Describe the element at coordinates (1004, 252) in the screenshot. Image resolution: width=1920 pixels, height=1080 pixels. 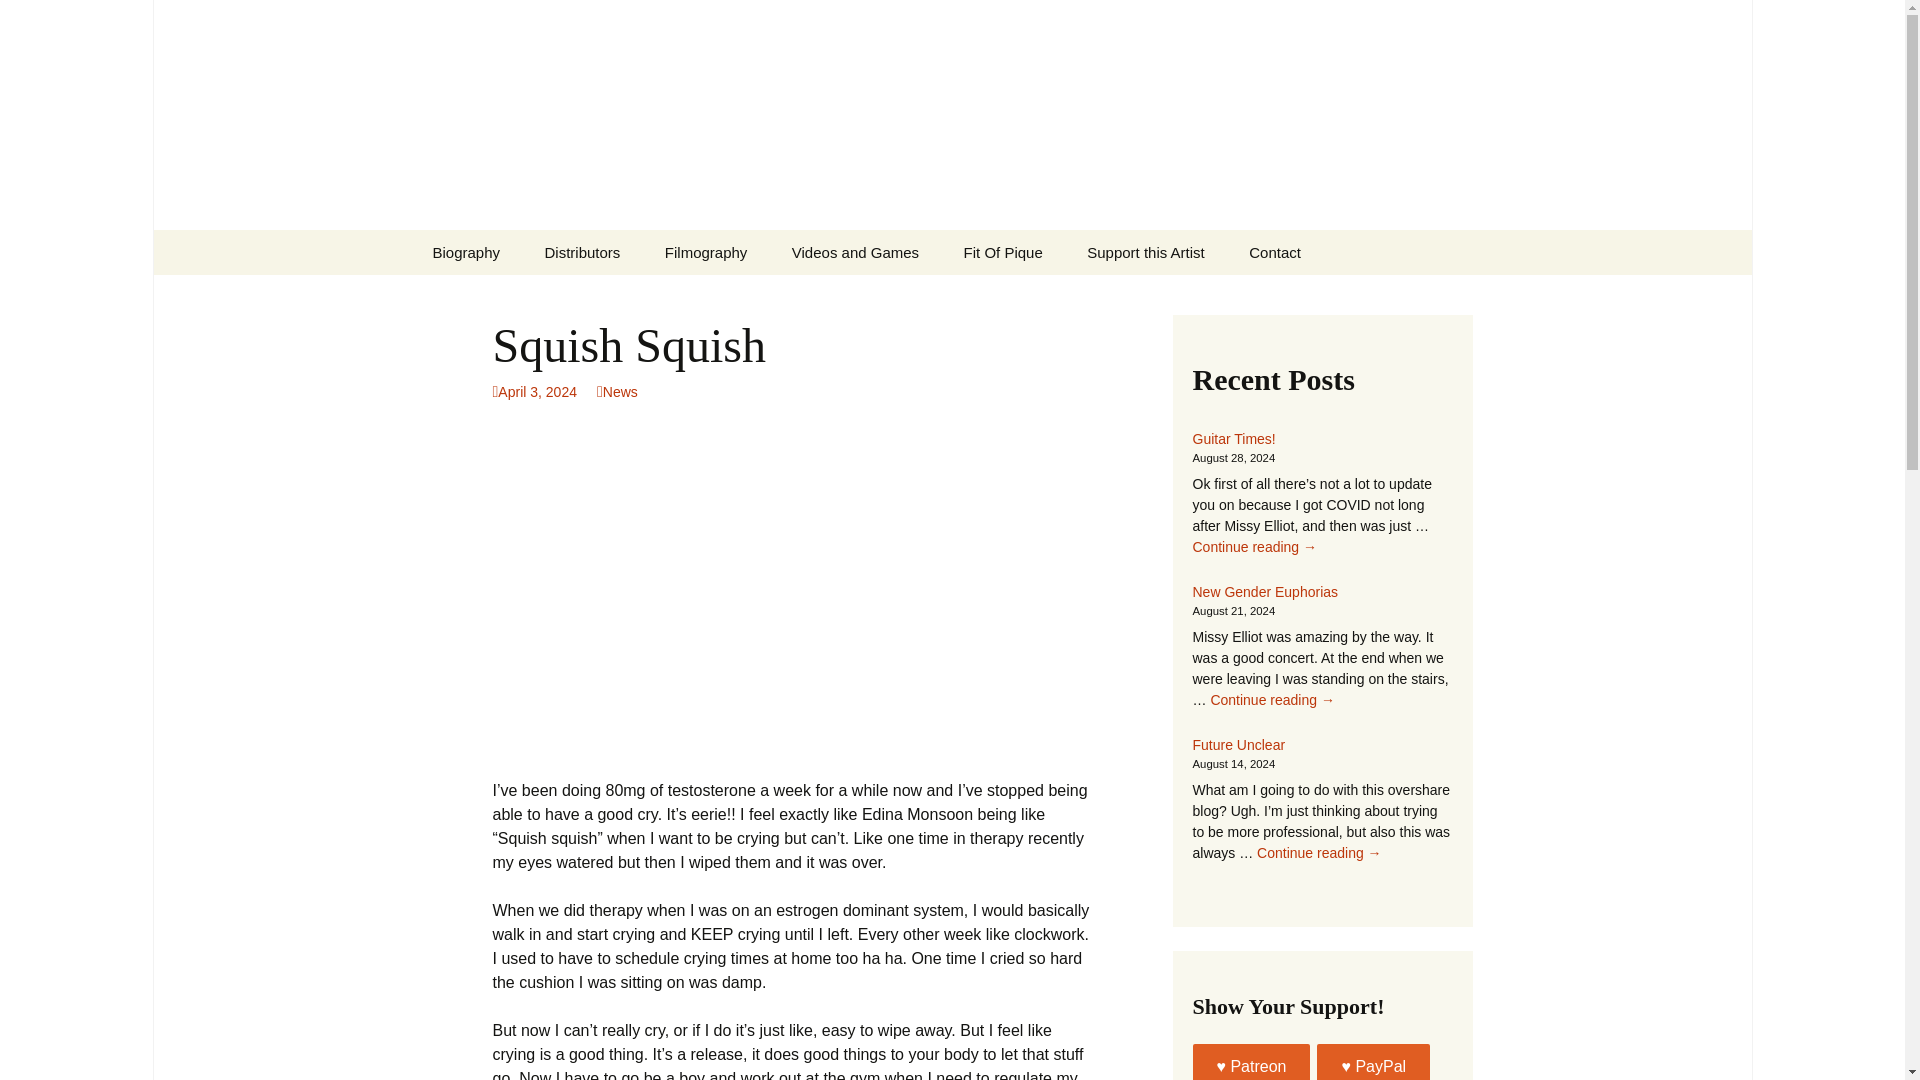
I see `Fit Of Pique` at that location.